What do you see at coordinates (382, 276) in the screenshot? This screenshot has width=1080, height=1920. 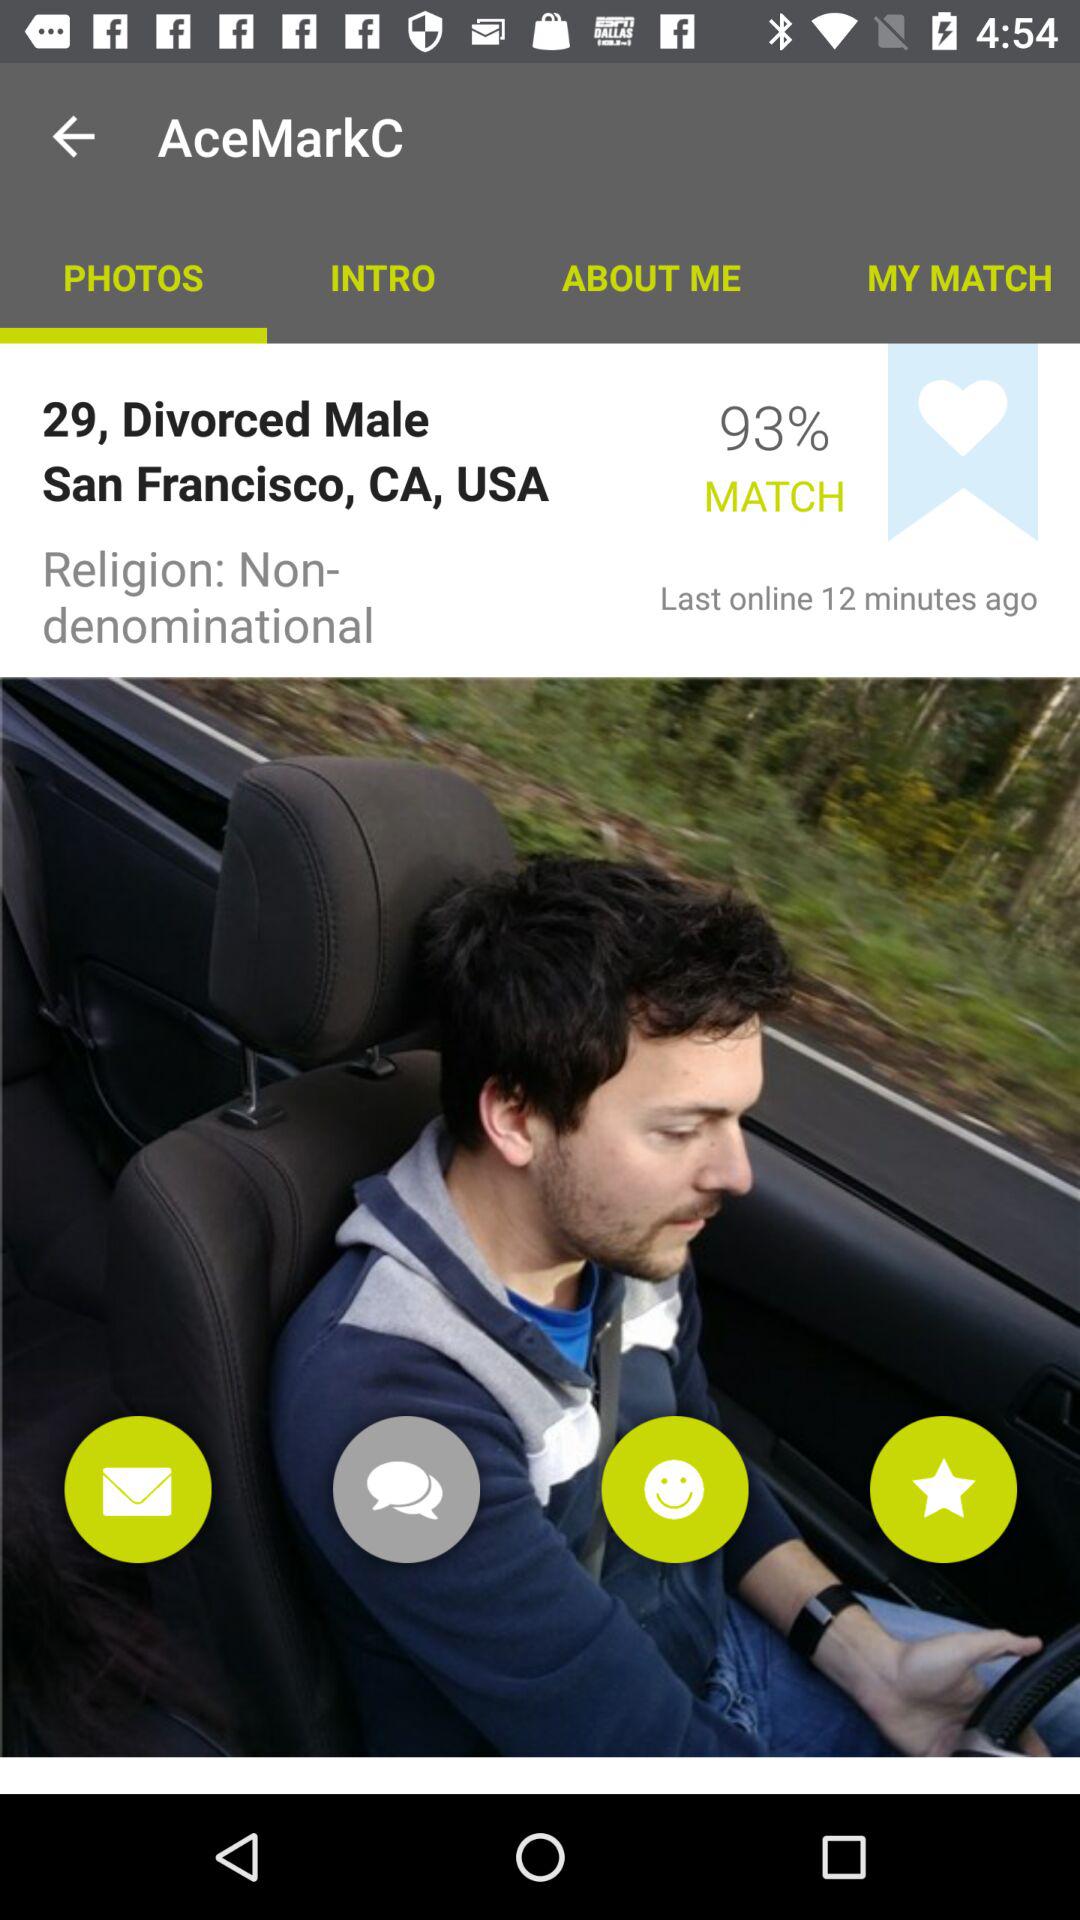 I see `press the app next to the photos icon` at bounding box center [382, 276].